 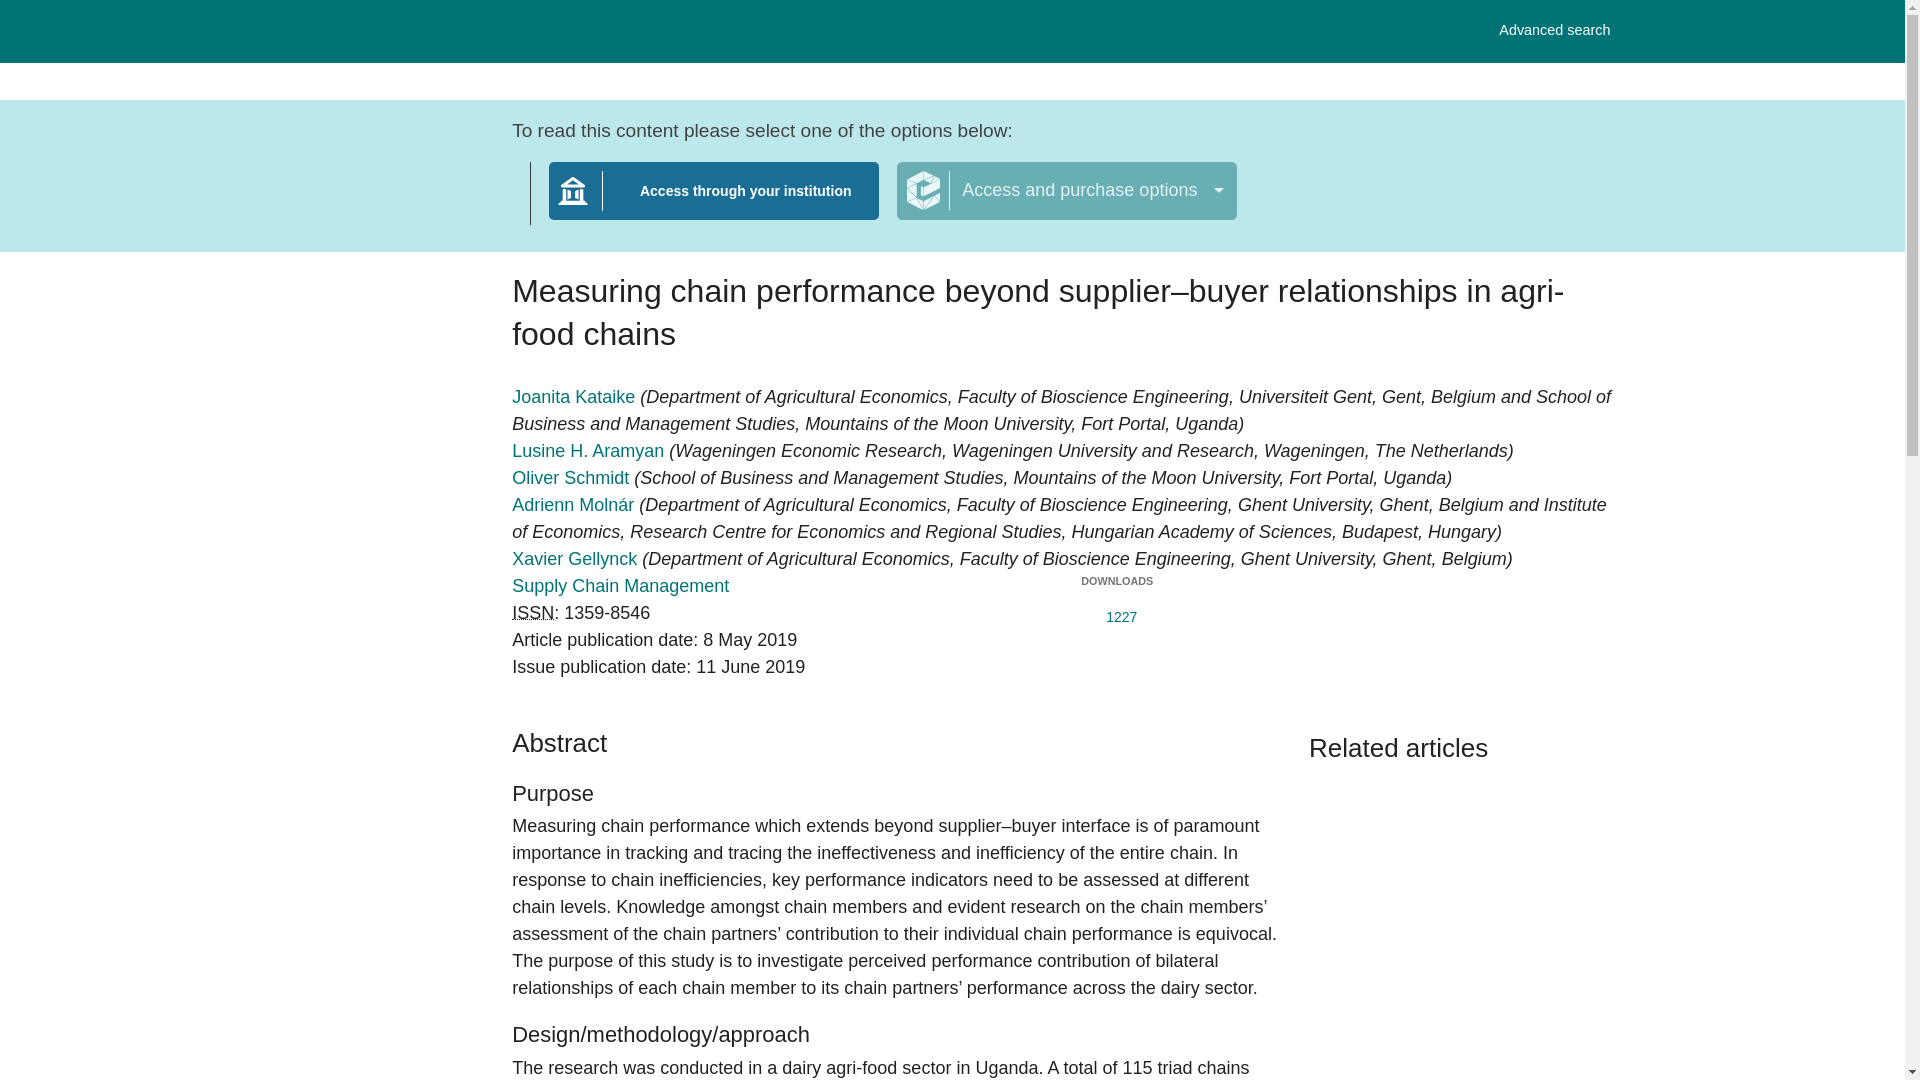 What do you see at coordinates (1116, 612) in the screenshot?
I see `Xavier Gellynck` at bounding box center [1116, 612].